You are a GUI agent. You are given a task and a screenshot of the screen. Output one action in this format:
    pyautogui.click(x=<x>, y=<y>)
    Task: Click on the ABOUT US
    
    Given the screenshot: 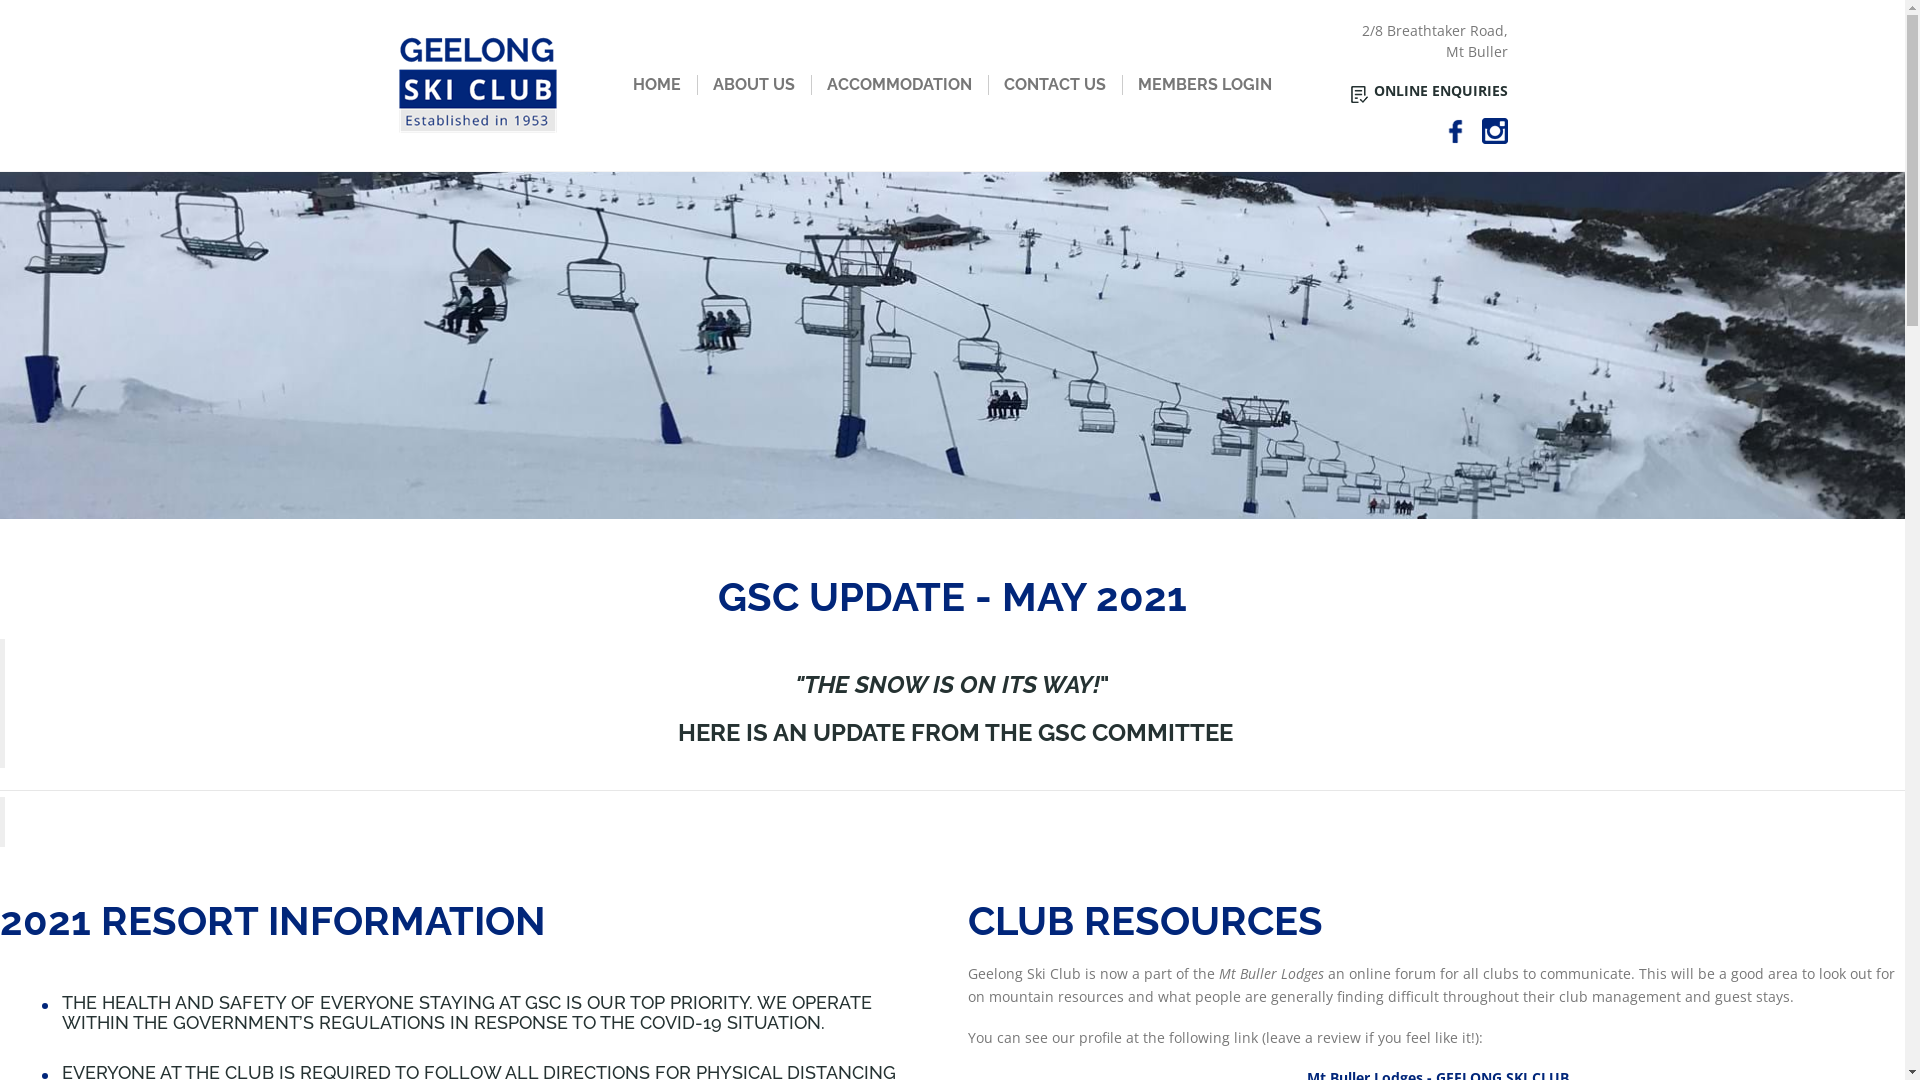 What is the action you would take?
    pyautogui.click(x=754, y=85)
    